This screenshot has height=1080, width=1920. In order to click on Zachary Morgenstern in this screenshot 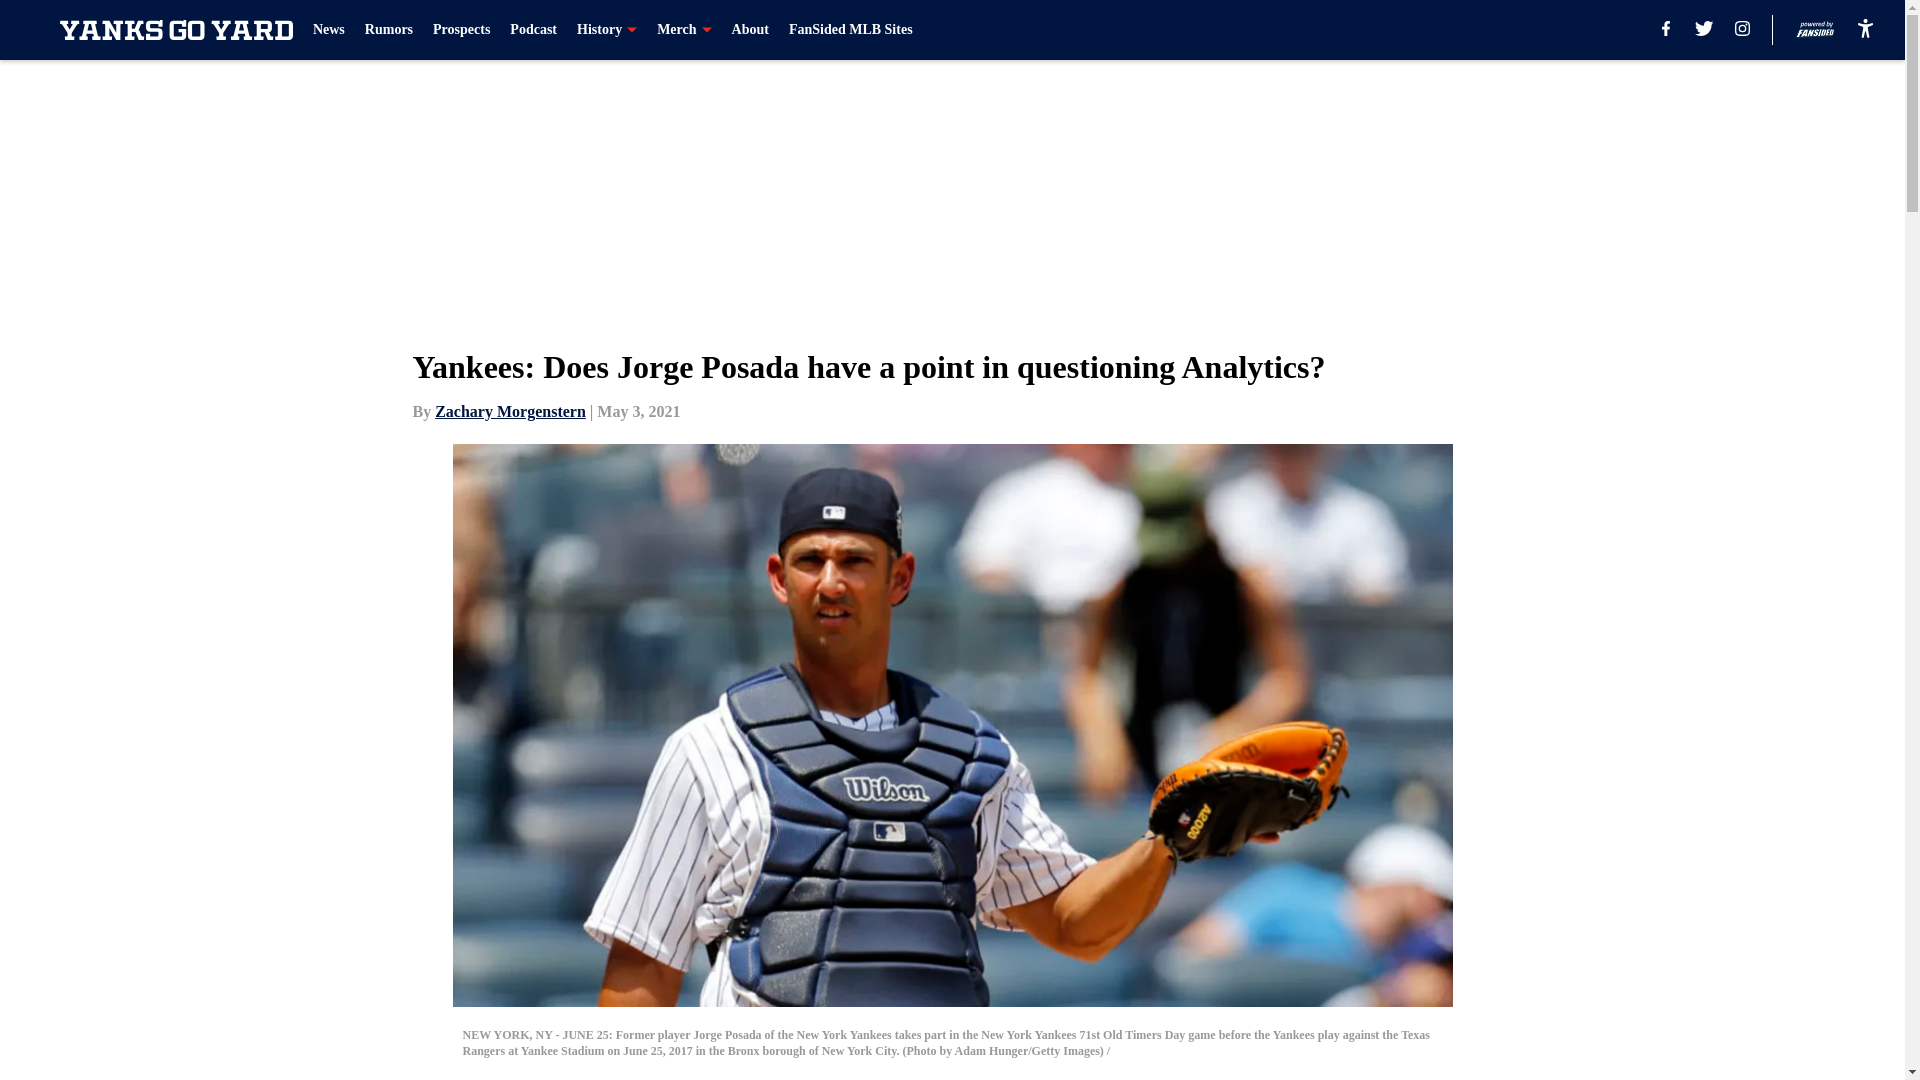, I will do `click(510, 411)`.